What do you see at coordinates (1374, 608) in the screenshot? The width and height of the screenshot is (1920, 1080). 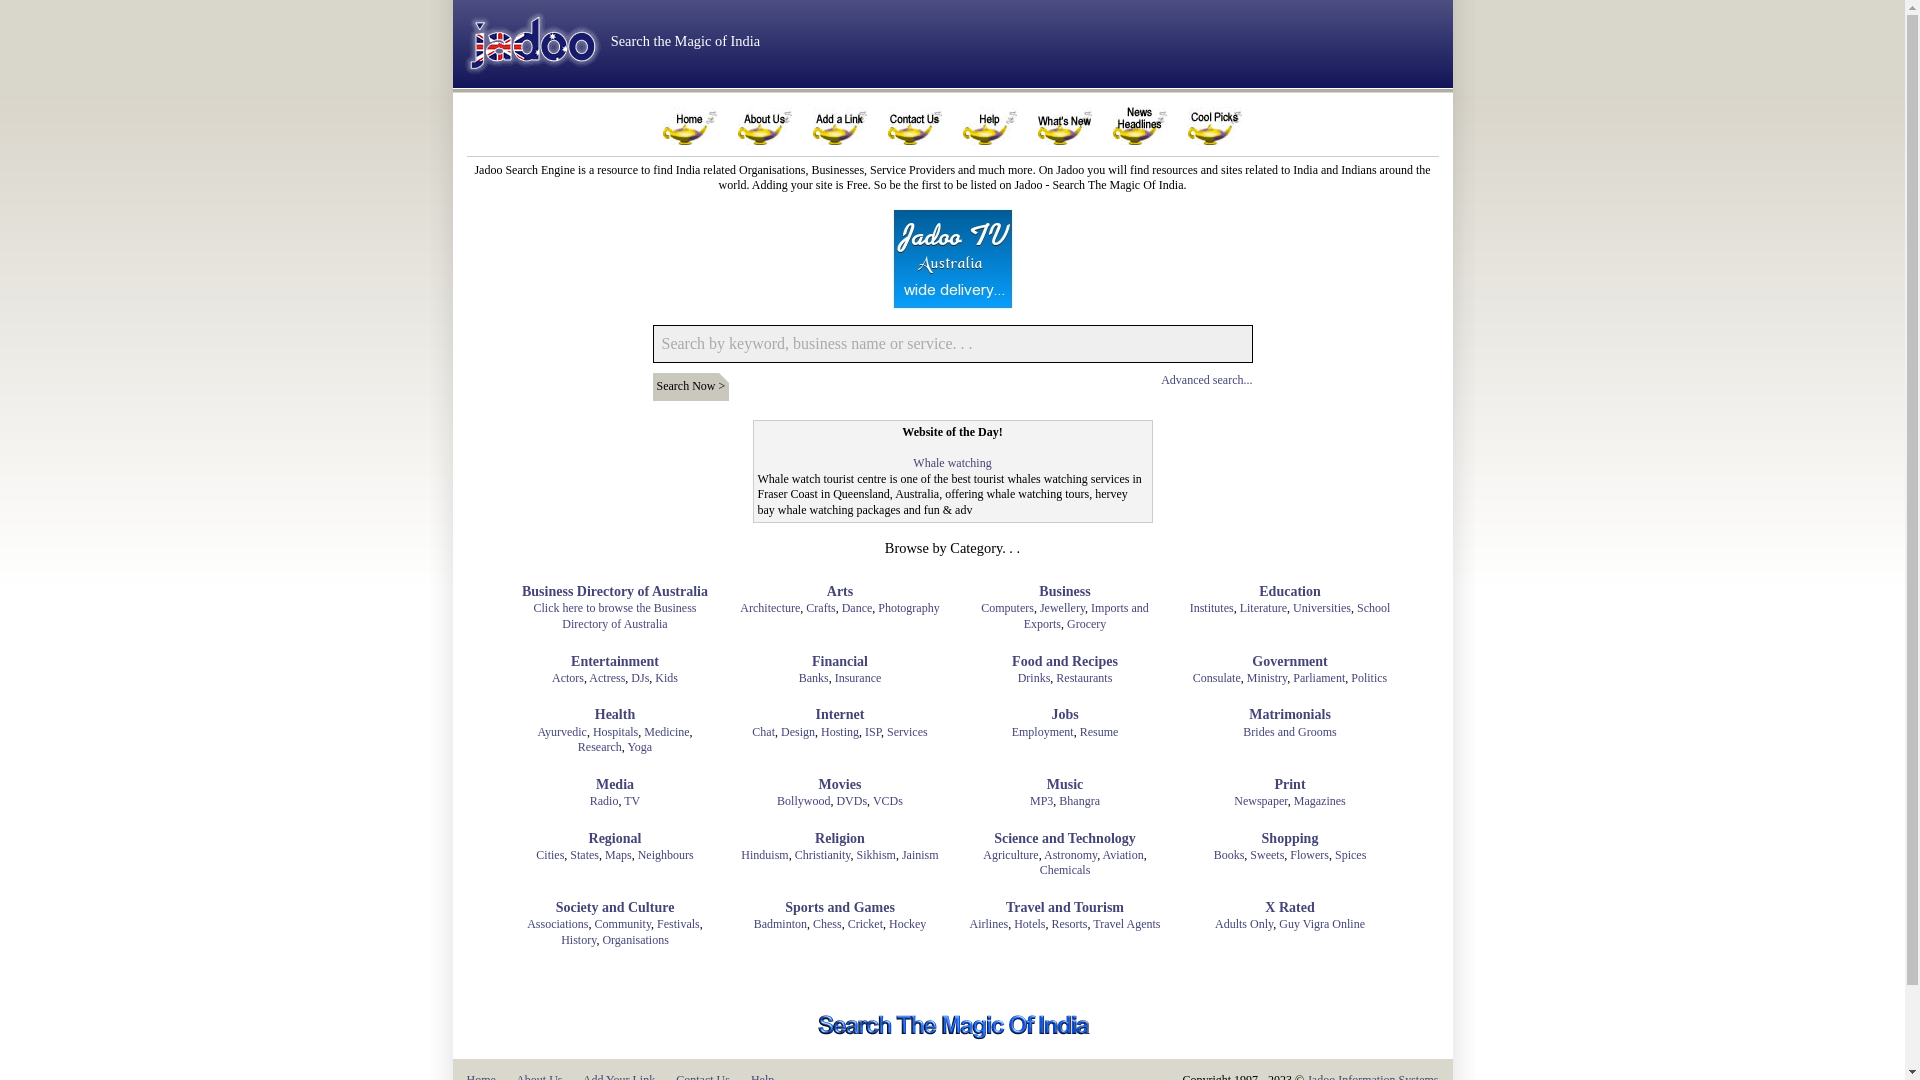 I see `School` at bounding box center [1374, 608].